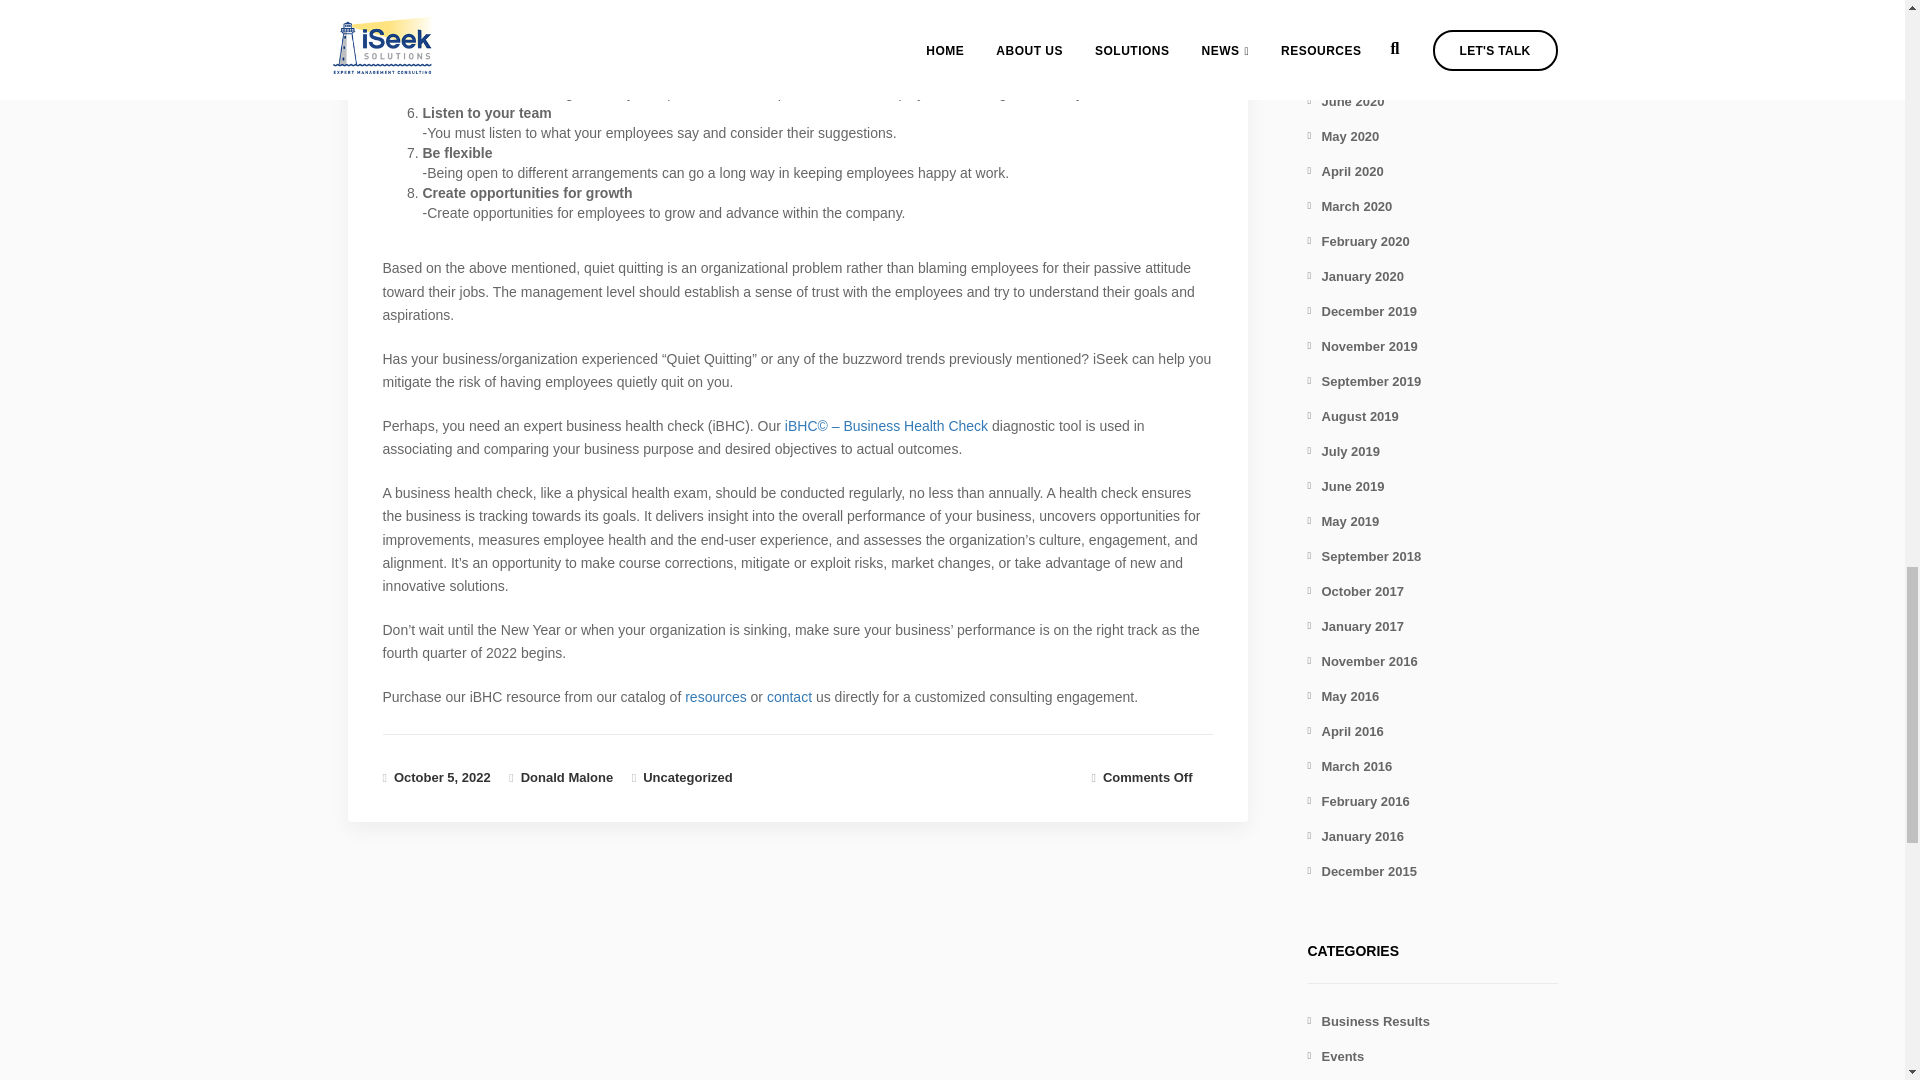 This screenshot has height=1080, width=1920. Describe the element at coordinates (716, 697) in the screenshot. I see `resources` at that location.